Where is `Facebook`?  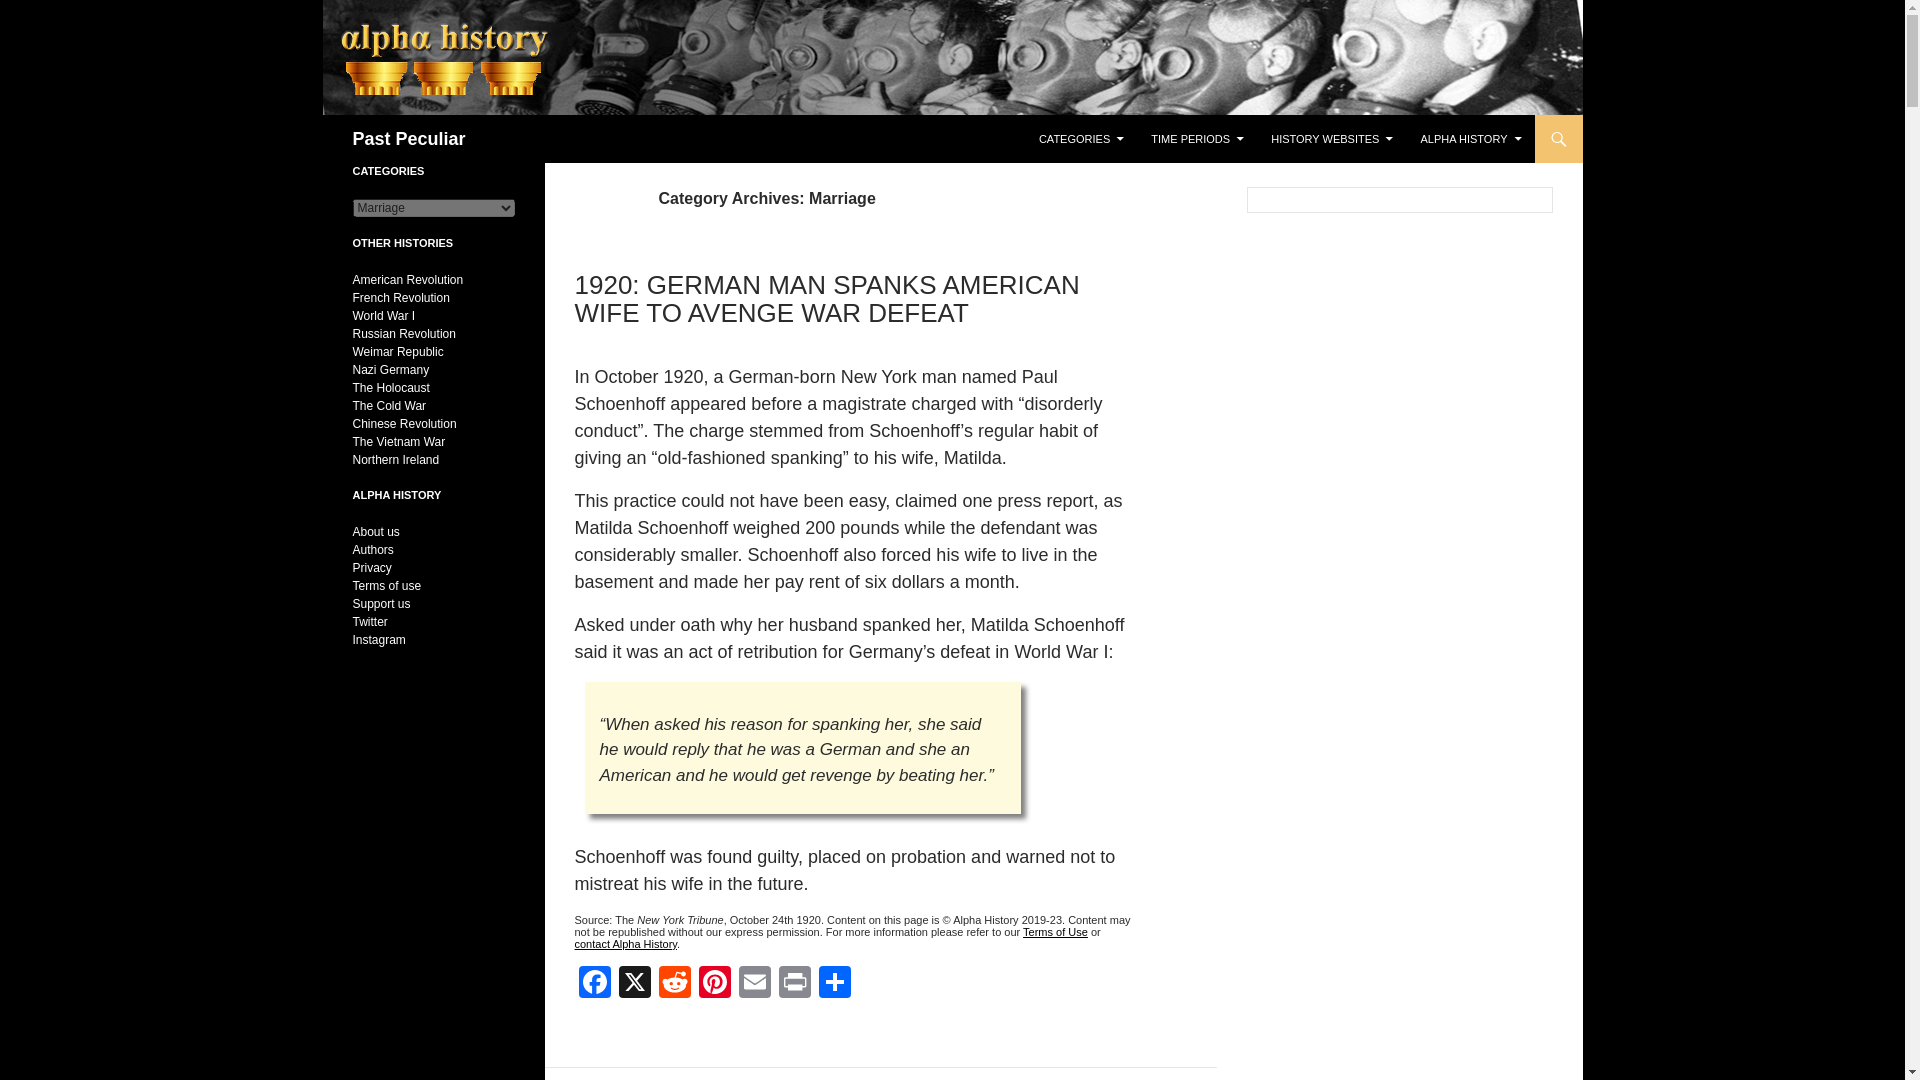 Facebook is located at coordinates (594, 984).